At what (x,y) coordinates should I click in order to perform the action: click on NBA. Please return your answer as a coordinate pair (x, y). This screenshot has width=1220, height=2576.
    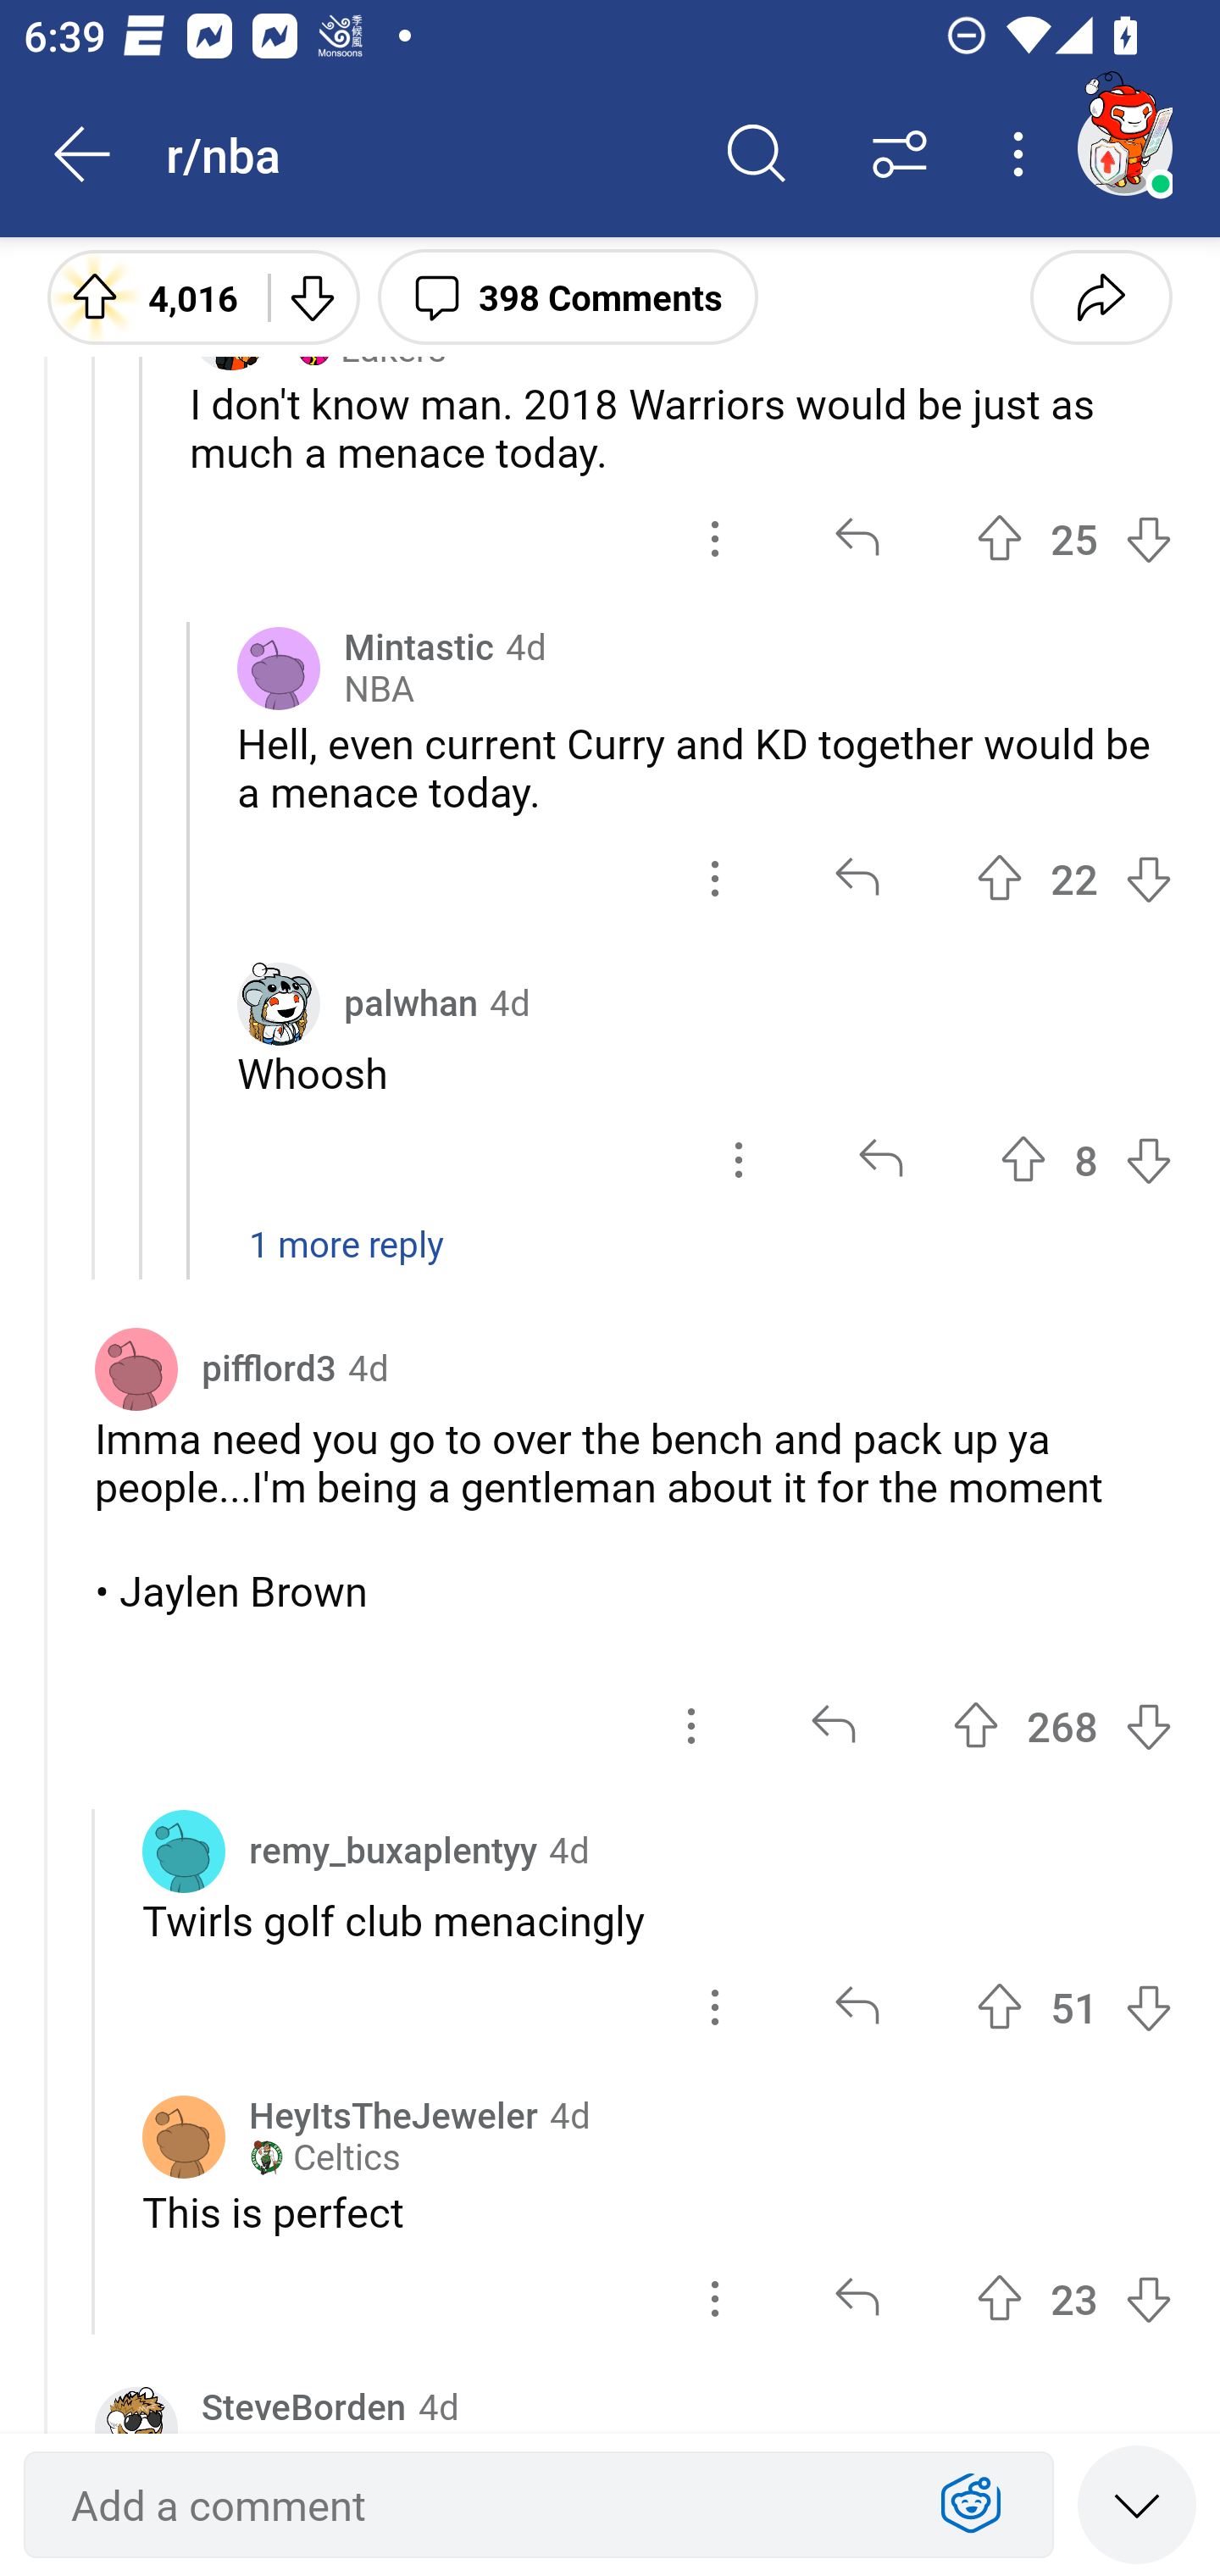
    Looking at the image, I should click on (380, 690).